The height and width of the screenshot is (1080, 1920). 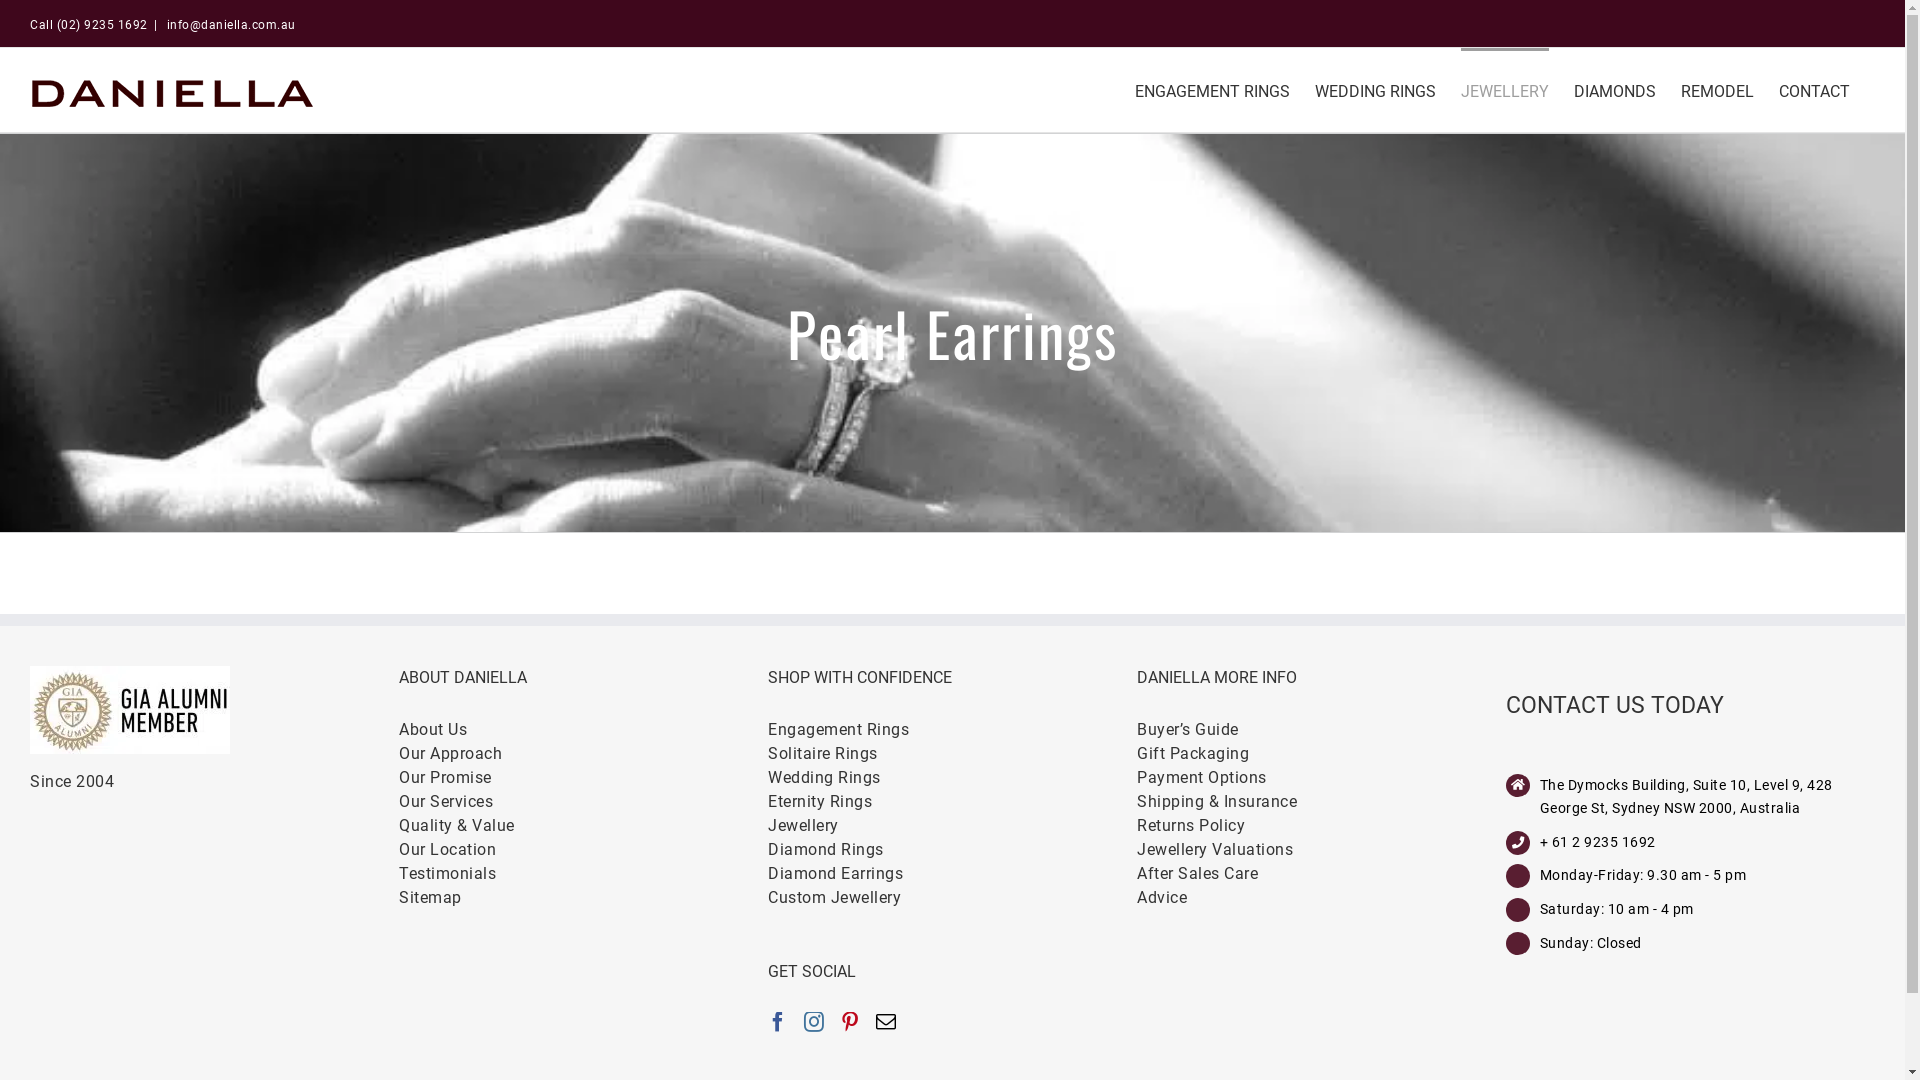 What do you see at coordinates (584, 826) in the screenshot?
I see `Quality & Value` at bounding box center [584, 826].